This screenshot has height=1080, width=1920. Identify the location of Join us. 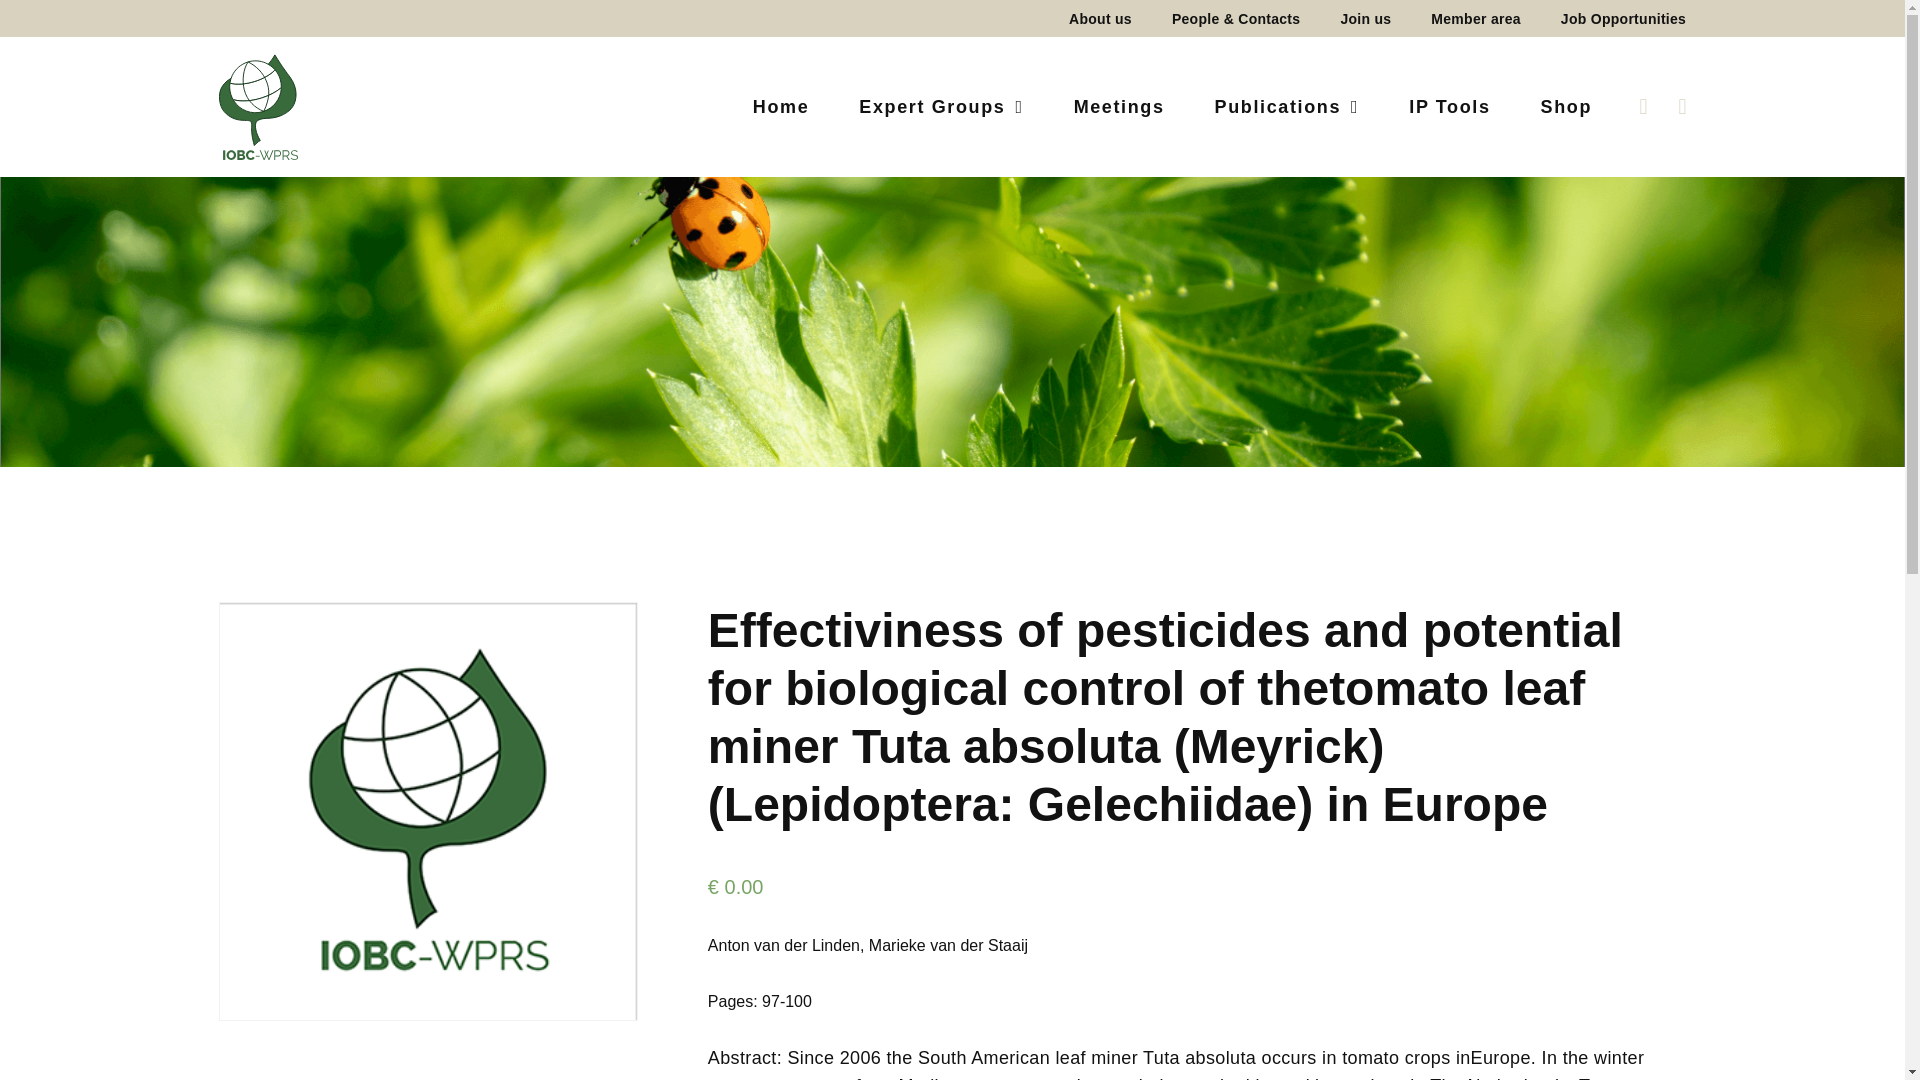
(1366, 18).